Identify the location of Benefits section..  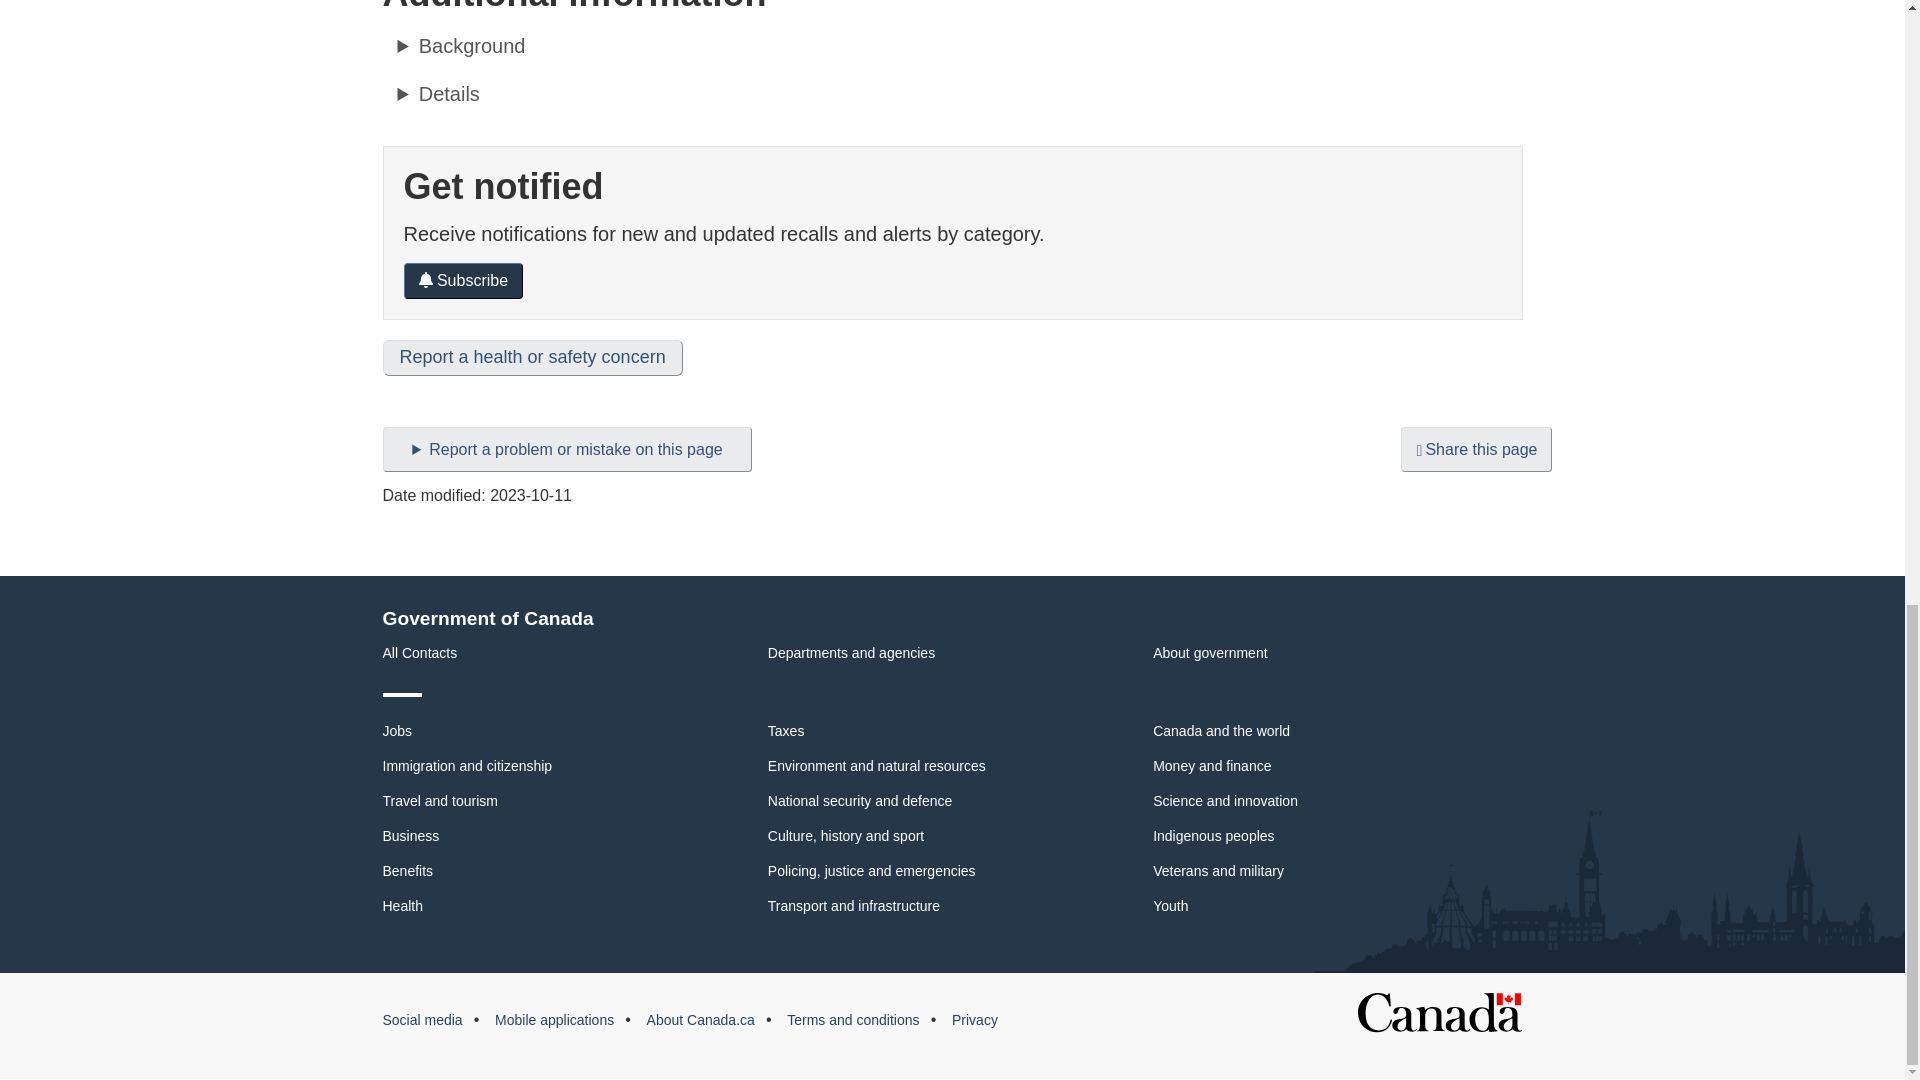
(408, 870).